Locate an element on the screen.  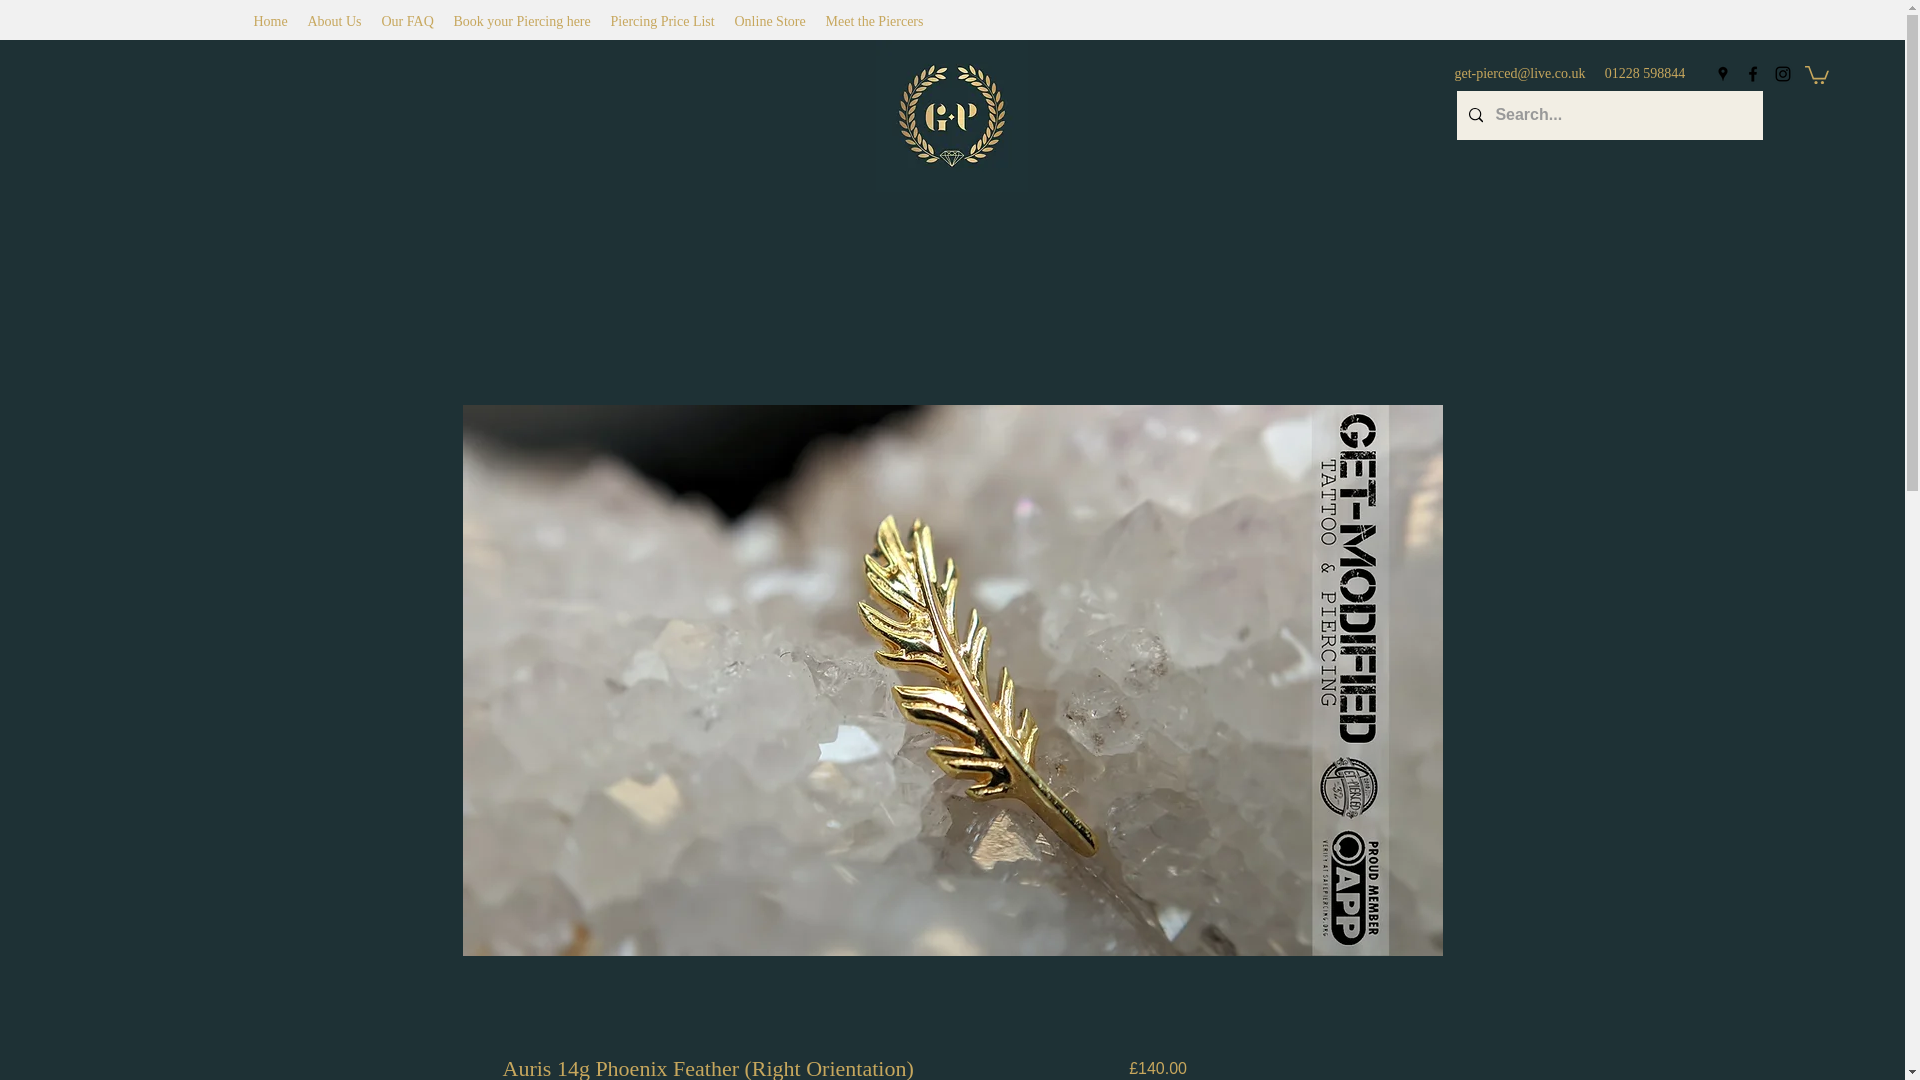
Piercing Price List is located at coordinates (661, 21).